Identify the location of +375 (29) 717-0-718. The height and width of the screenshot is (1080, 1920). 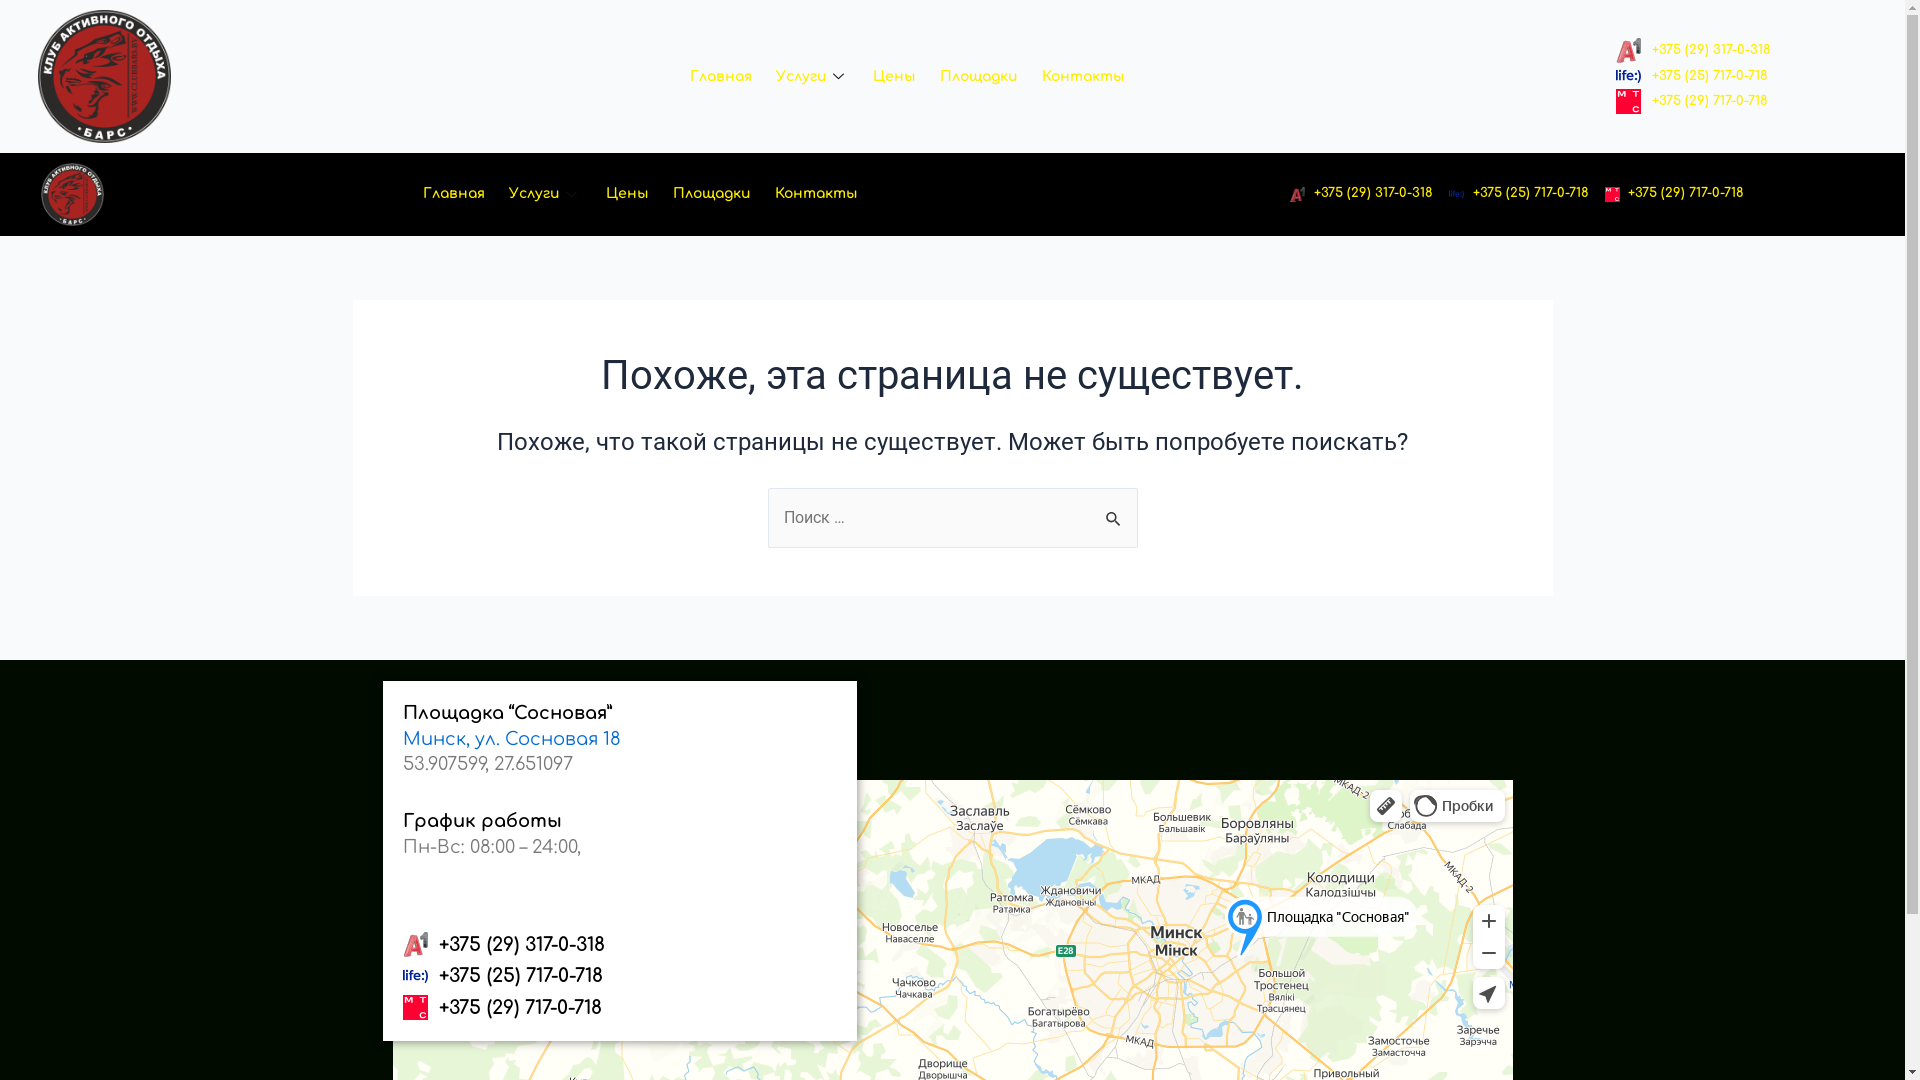
(1675, 194).